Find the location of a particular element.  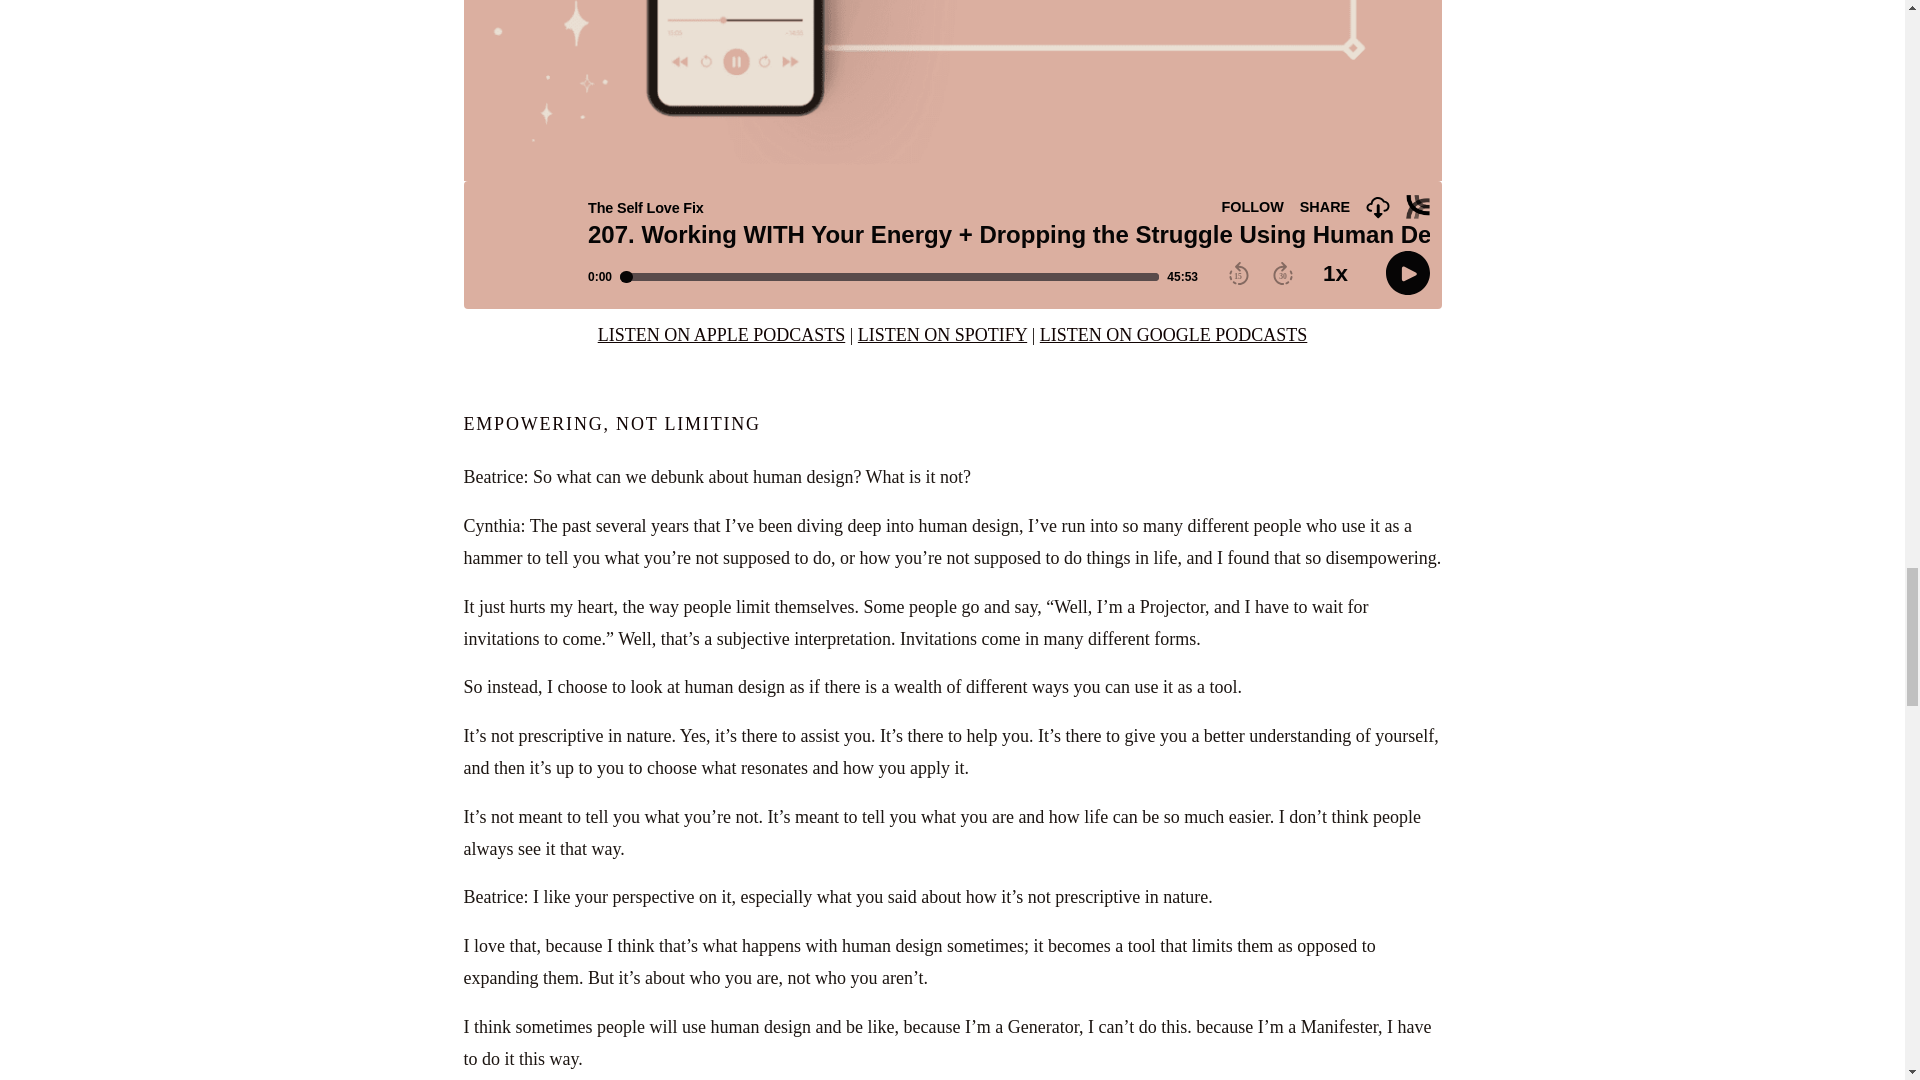

LISTEN ON APPLE PODCASTS is located at coordinates (722, 334).